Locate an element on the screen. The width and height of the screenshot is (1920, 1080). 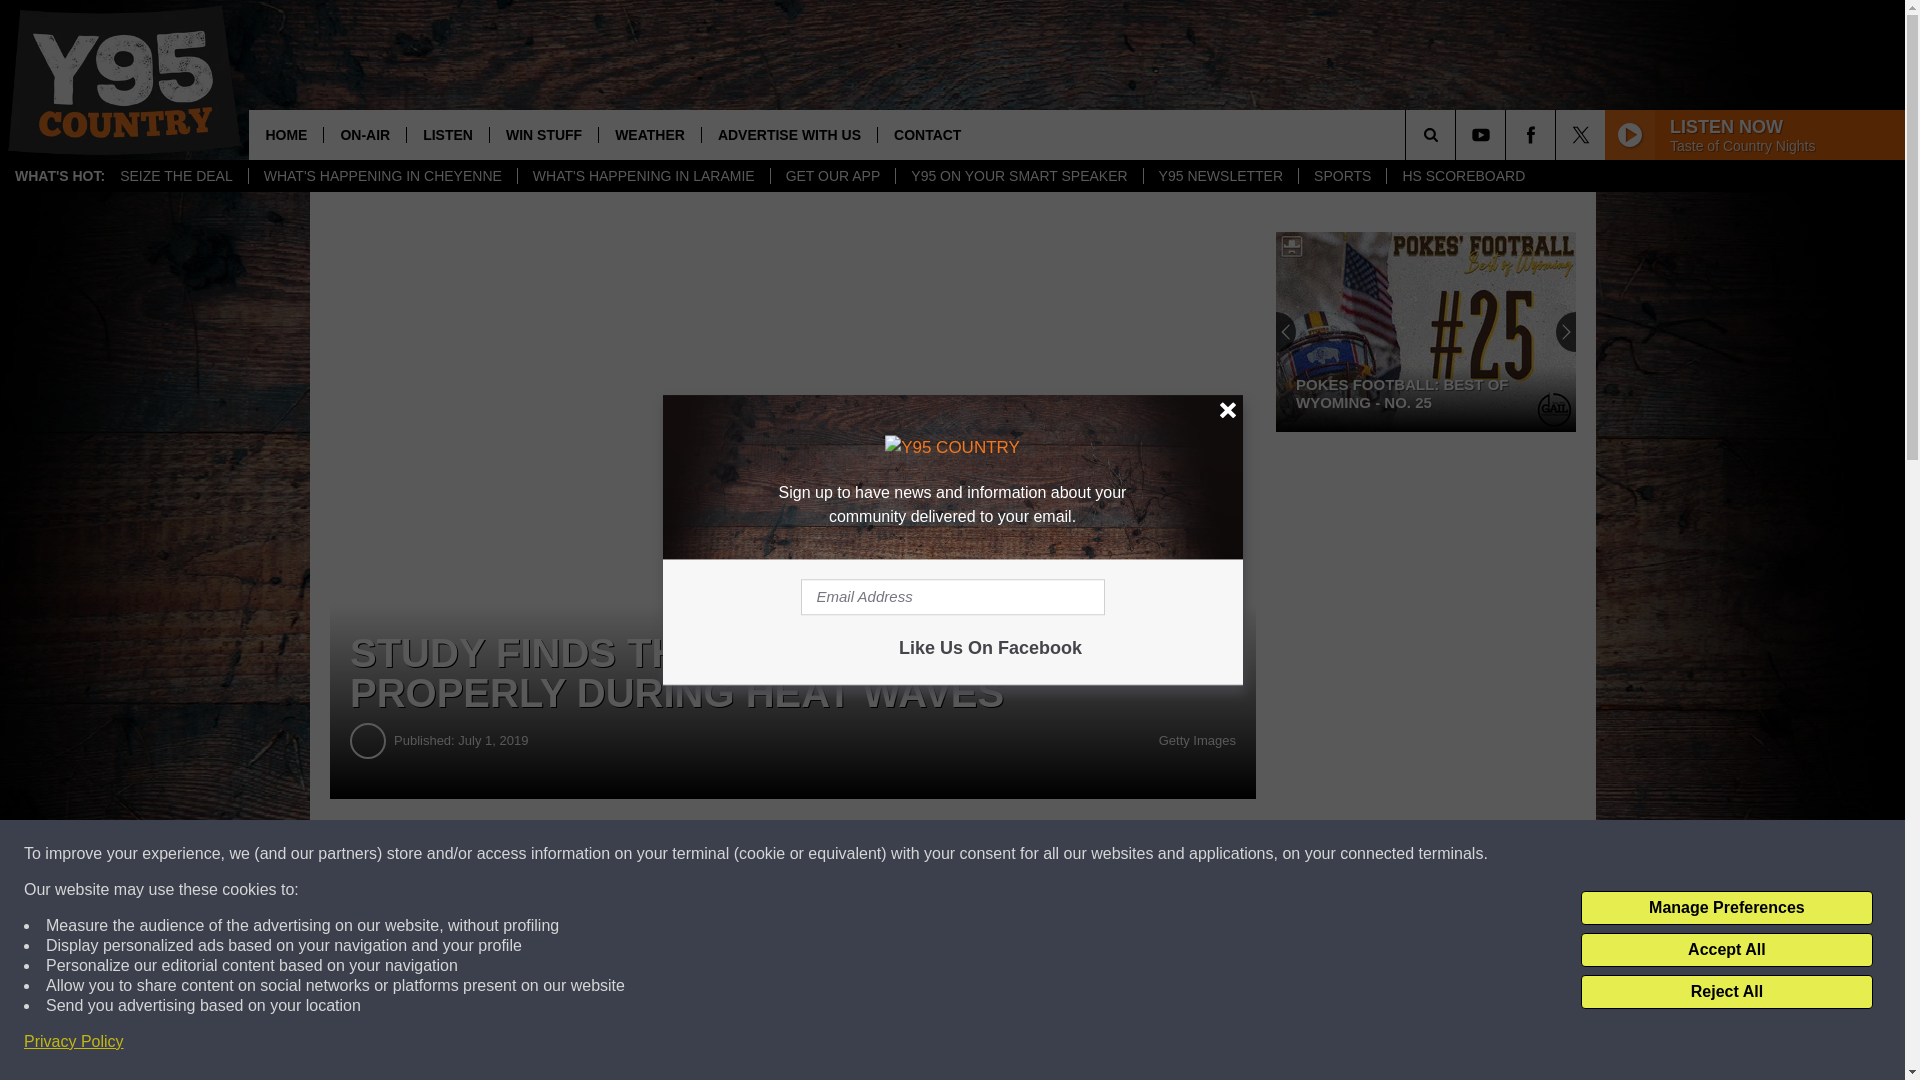
Share on Twitter is located at coordinates (978, 854).